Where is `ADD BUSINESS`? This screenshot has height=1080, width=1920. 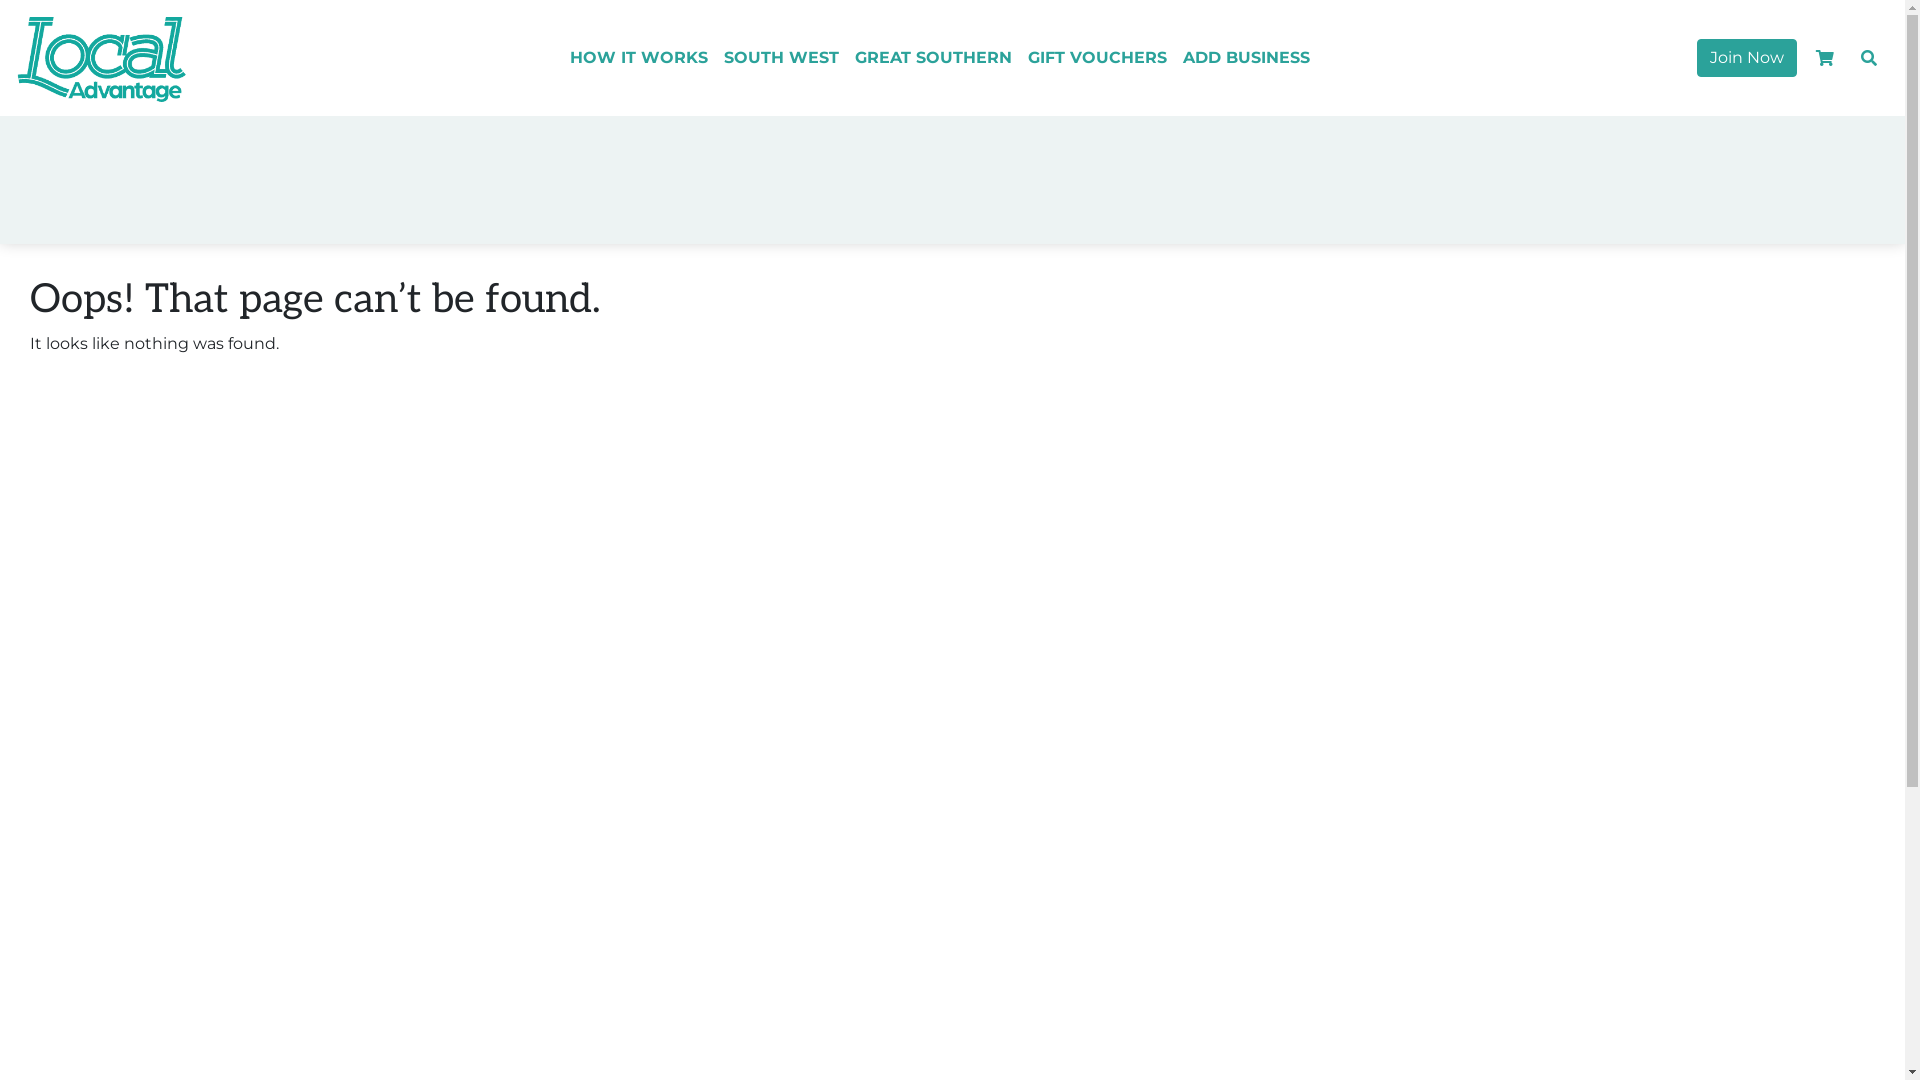
ADD BUSINESS is located at coordinates (1246, 58).